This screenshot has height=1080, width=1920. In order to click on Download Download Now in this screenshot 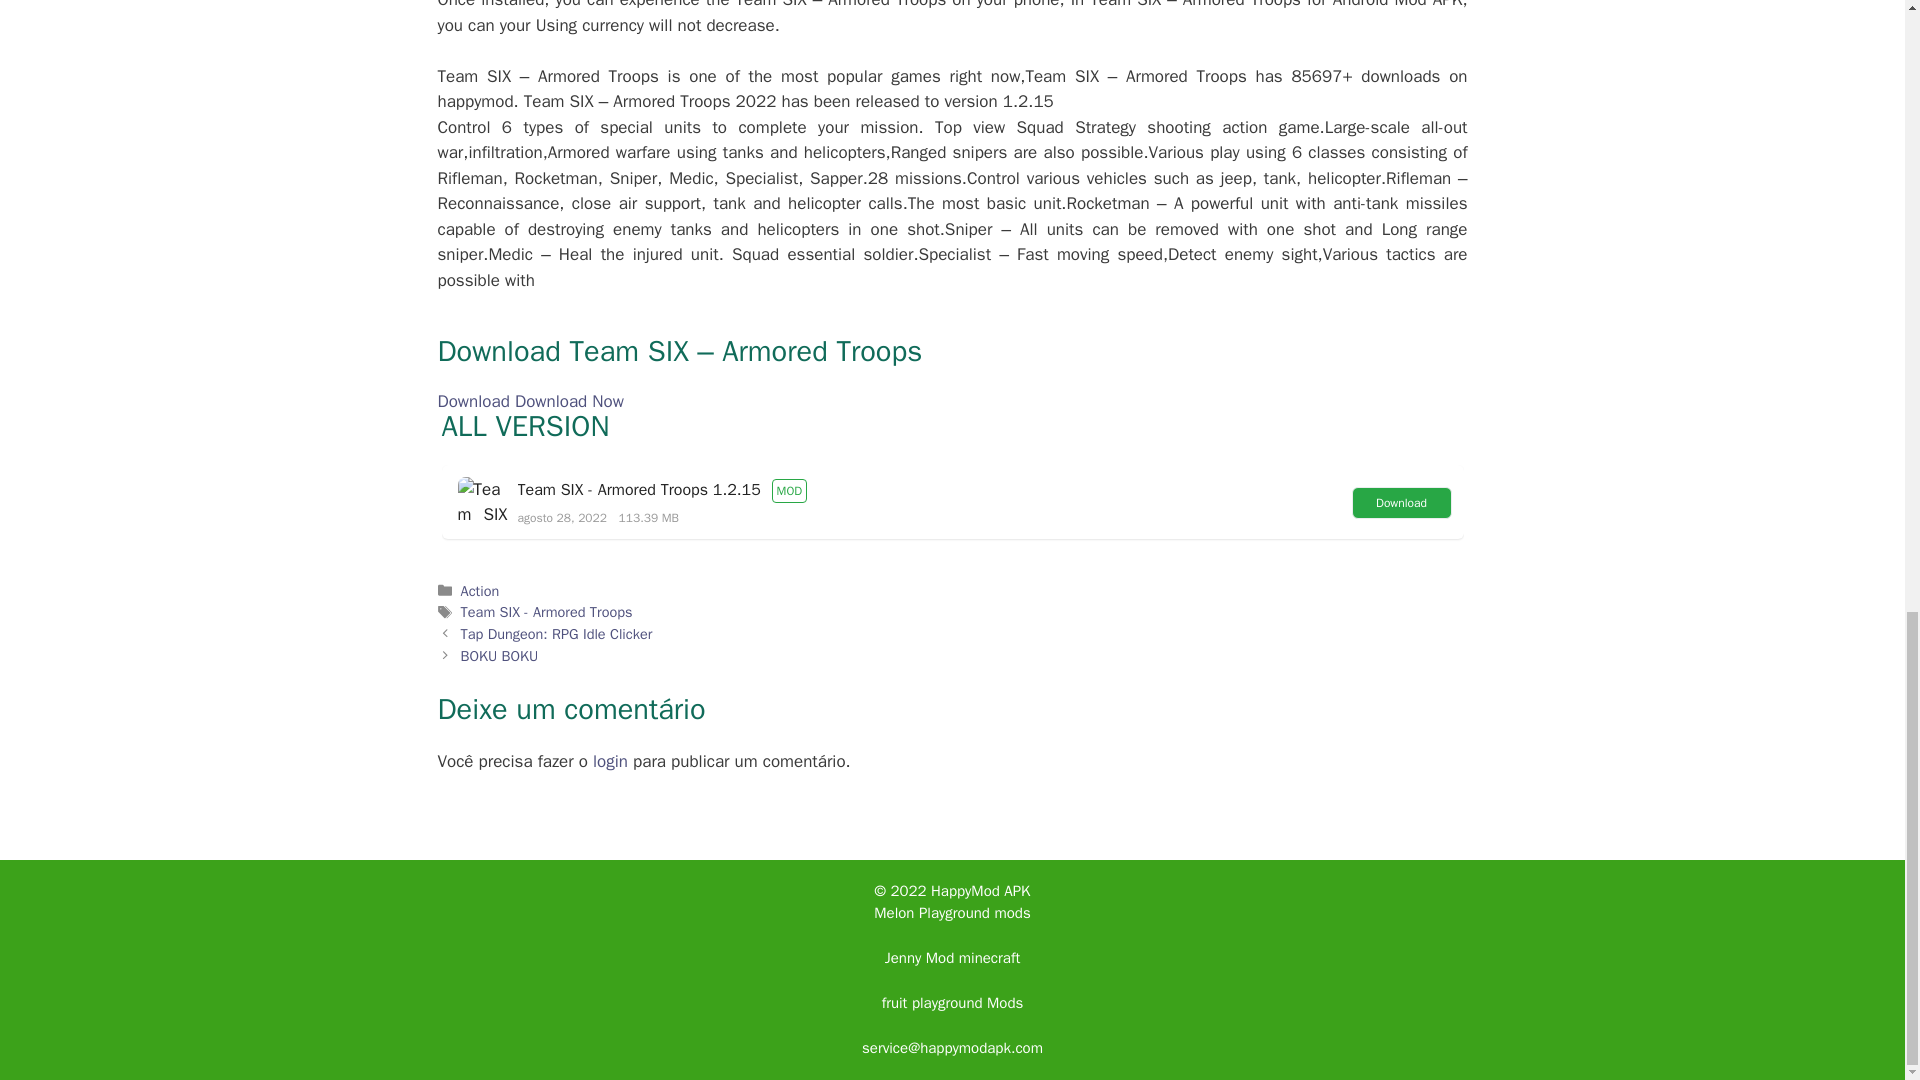, I will do `click(530, 400)`.